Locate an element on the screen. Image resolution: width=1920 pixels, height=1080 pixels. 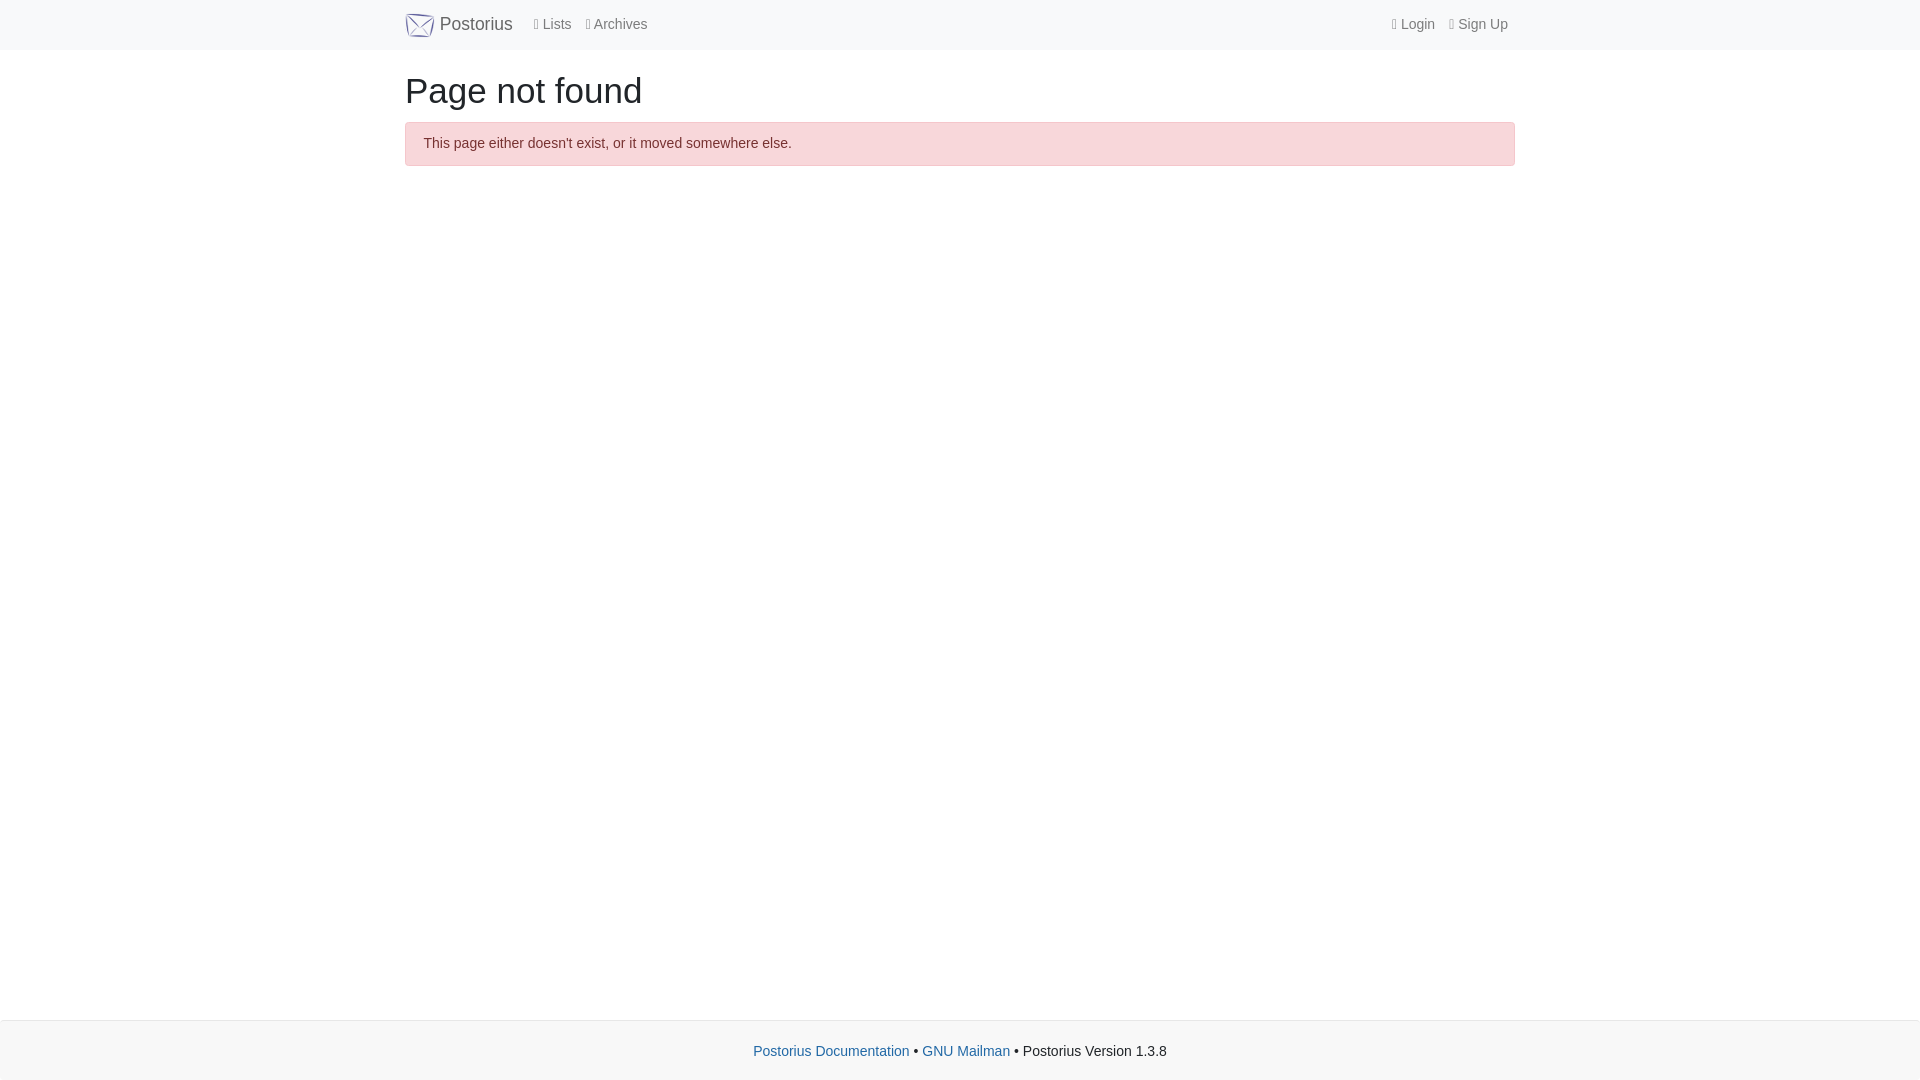
Postorius is located at coordinates (458, 24).